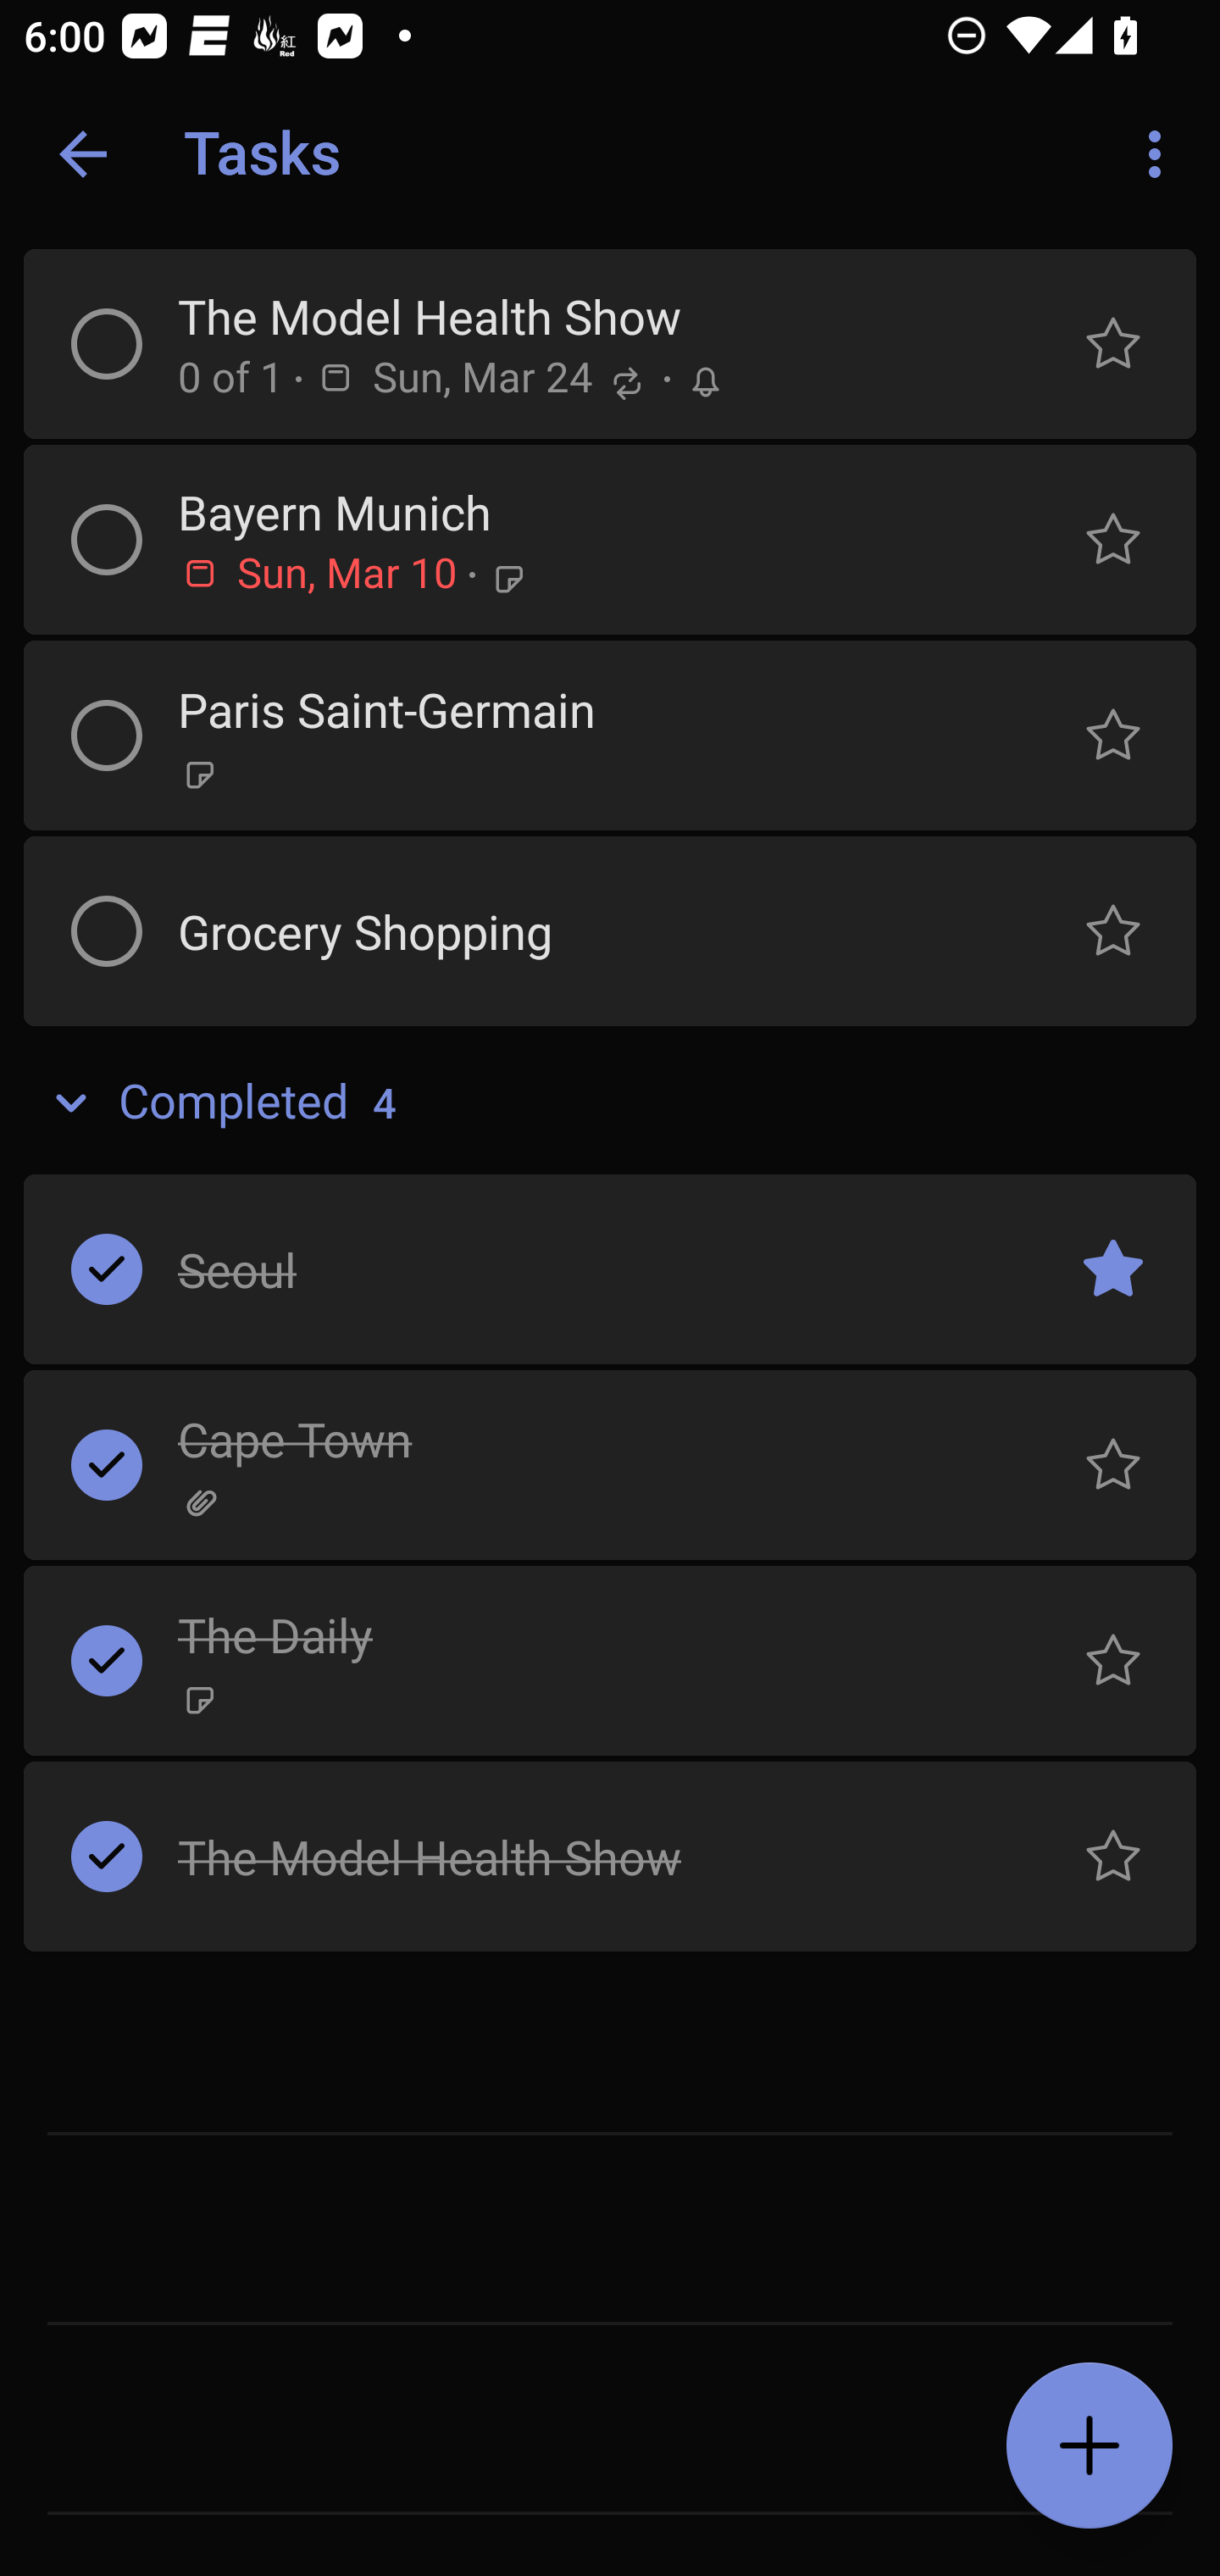 Image resolution: width=1220 pixels, height=2576 pixels. Describe the element at coordinates (1113, 1659) in the screenshot. I see `Normal task The Daily, Button` at that location.